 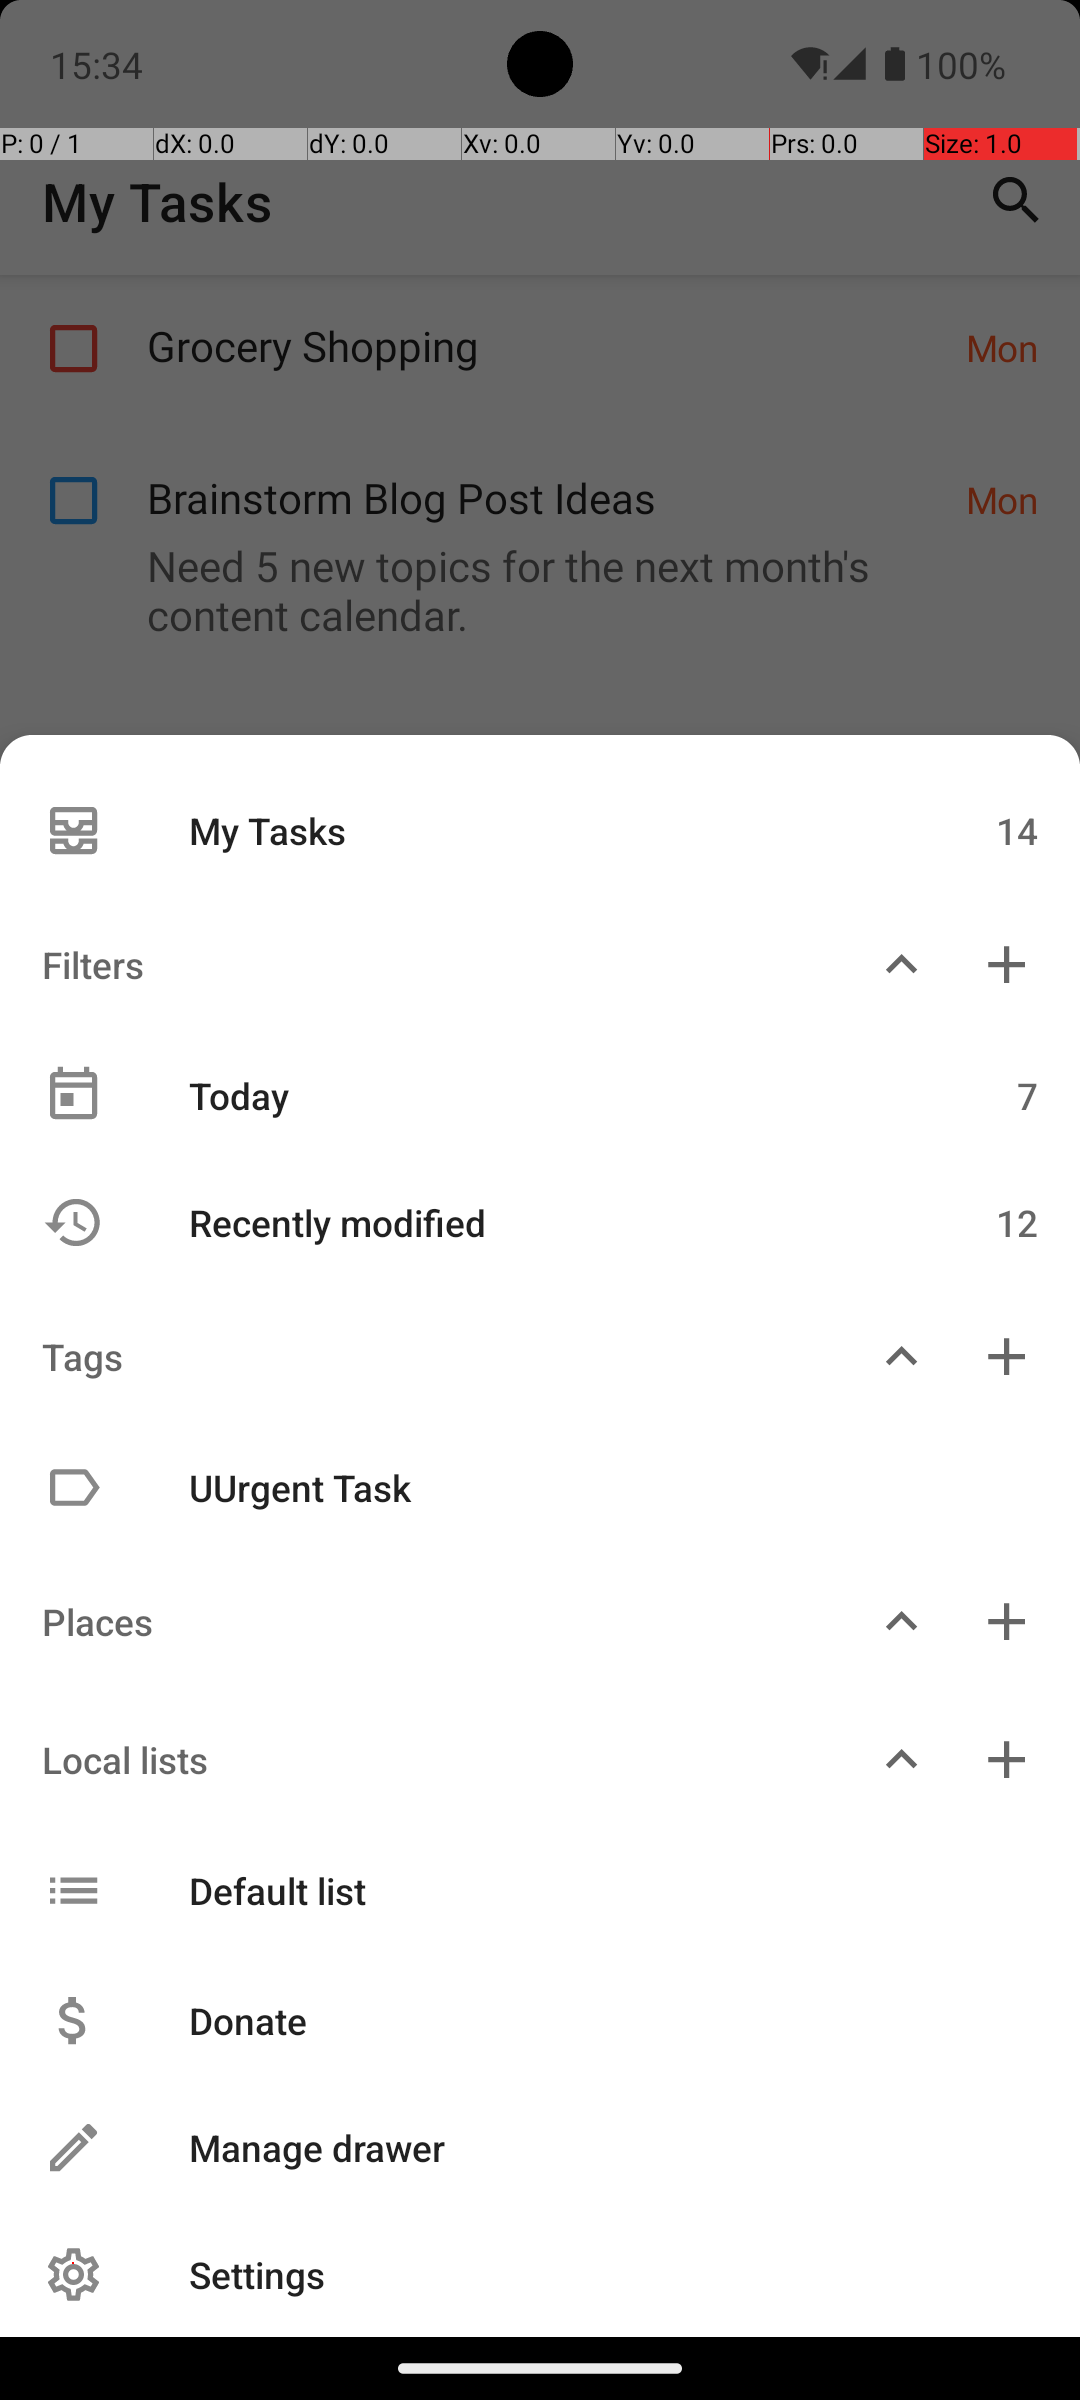 What do you see at coordinates (592, 2148) in the screenshot?
I see `Manage drawer` at bounding box center [592, 2148].